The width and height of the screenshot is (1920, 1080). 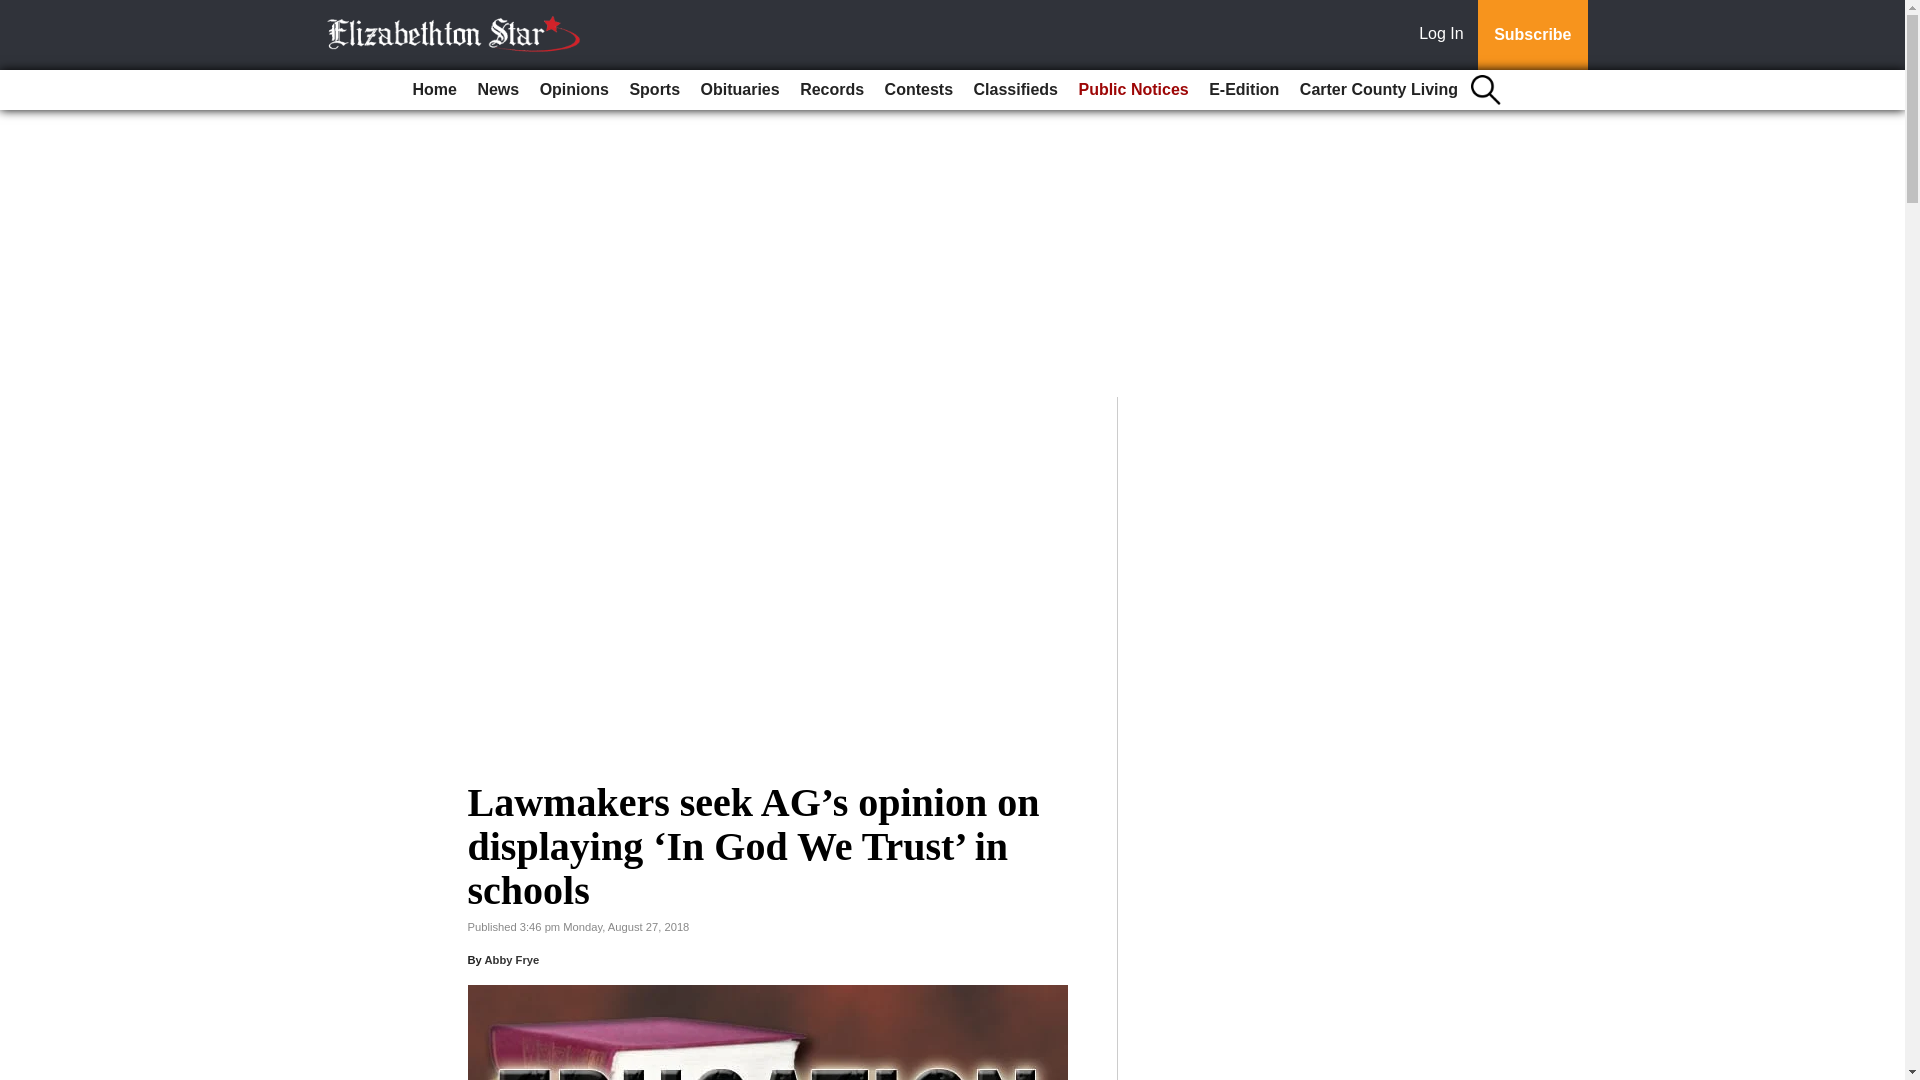 What do you see at coordinates (574, 90) in the screenshot?
I see `Opinions` at bounding box center [574, 90].